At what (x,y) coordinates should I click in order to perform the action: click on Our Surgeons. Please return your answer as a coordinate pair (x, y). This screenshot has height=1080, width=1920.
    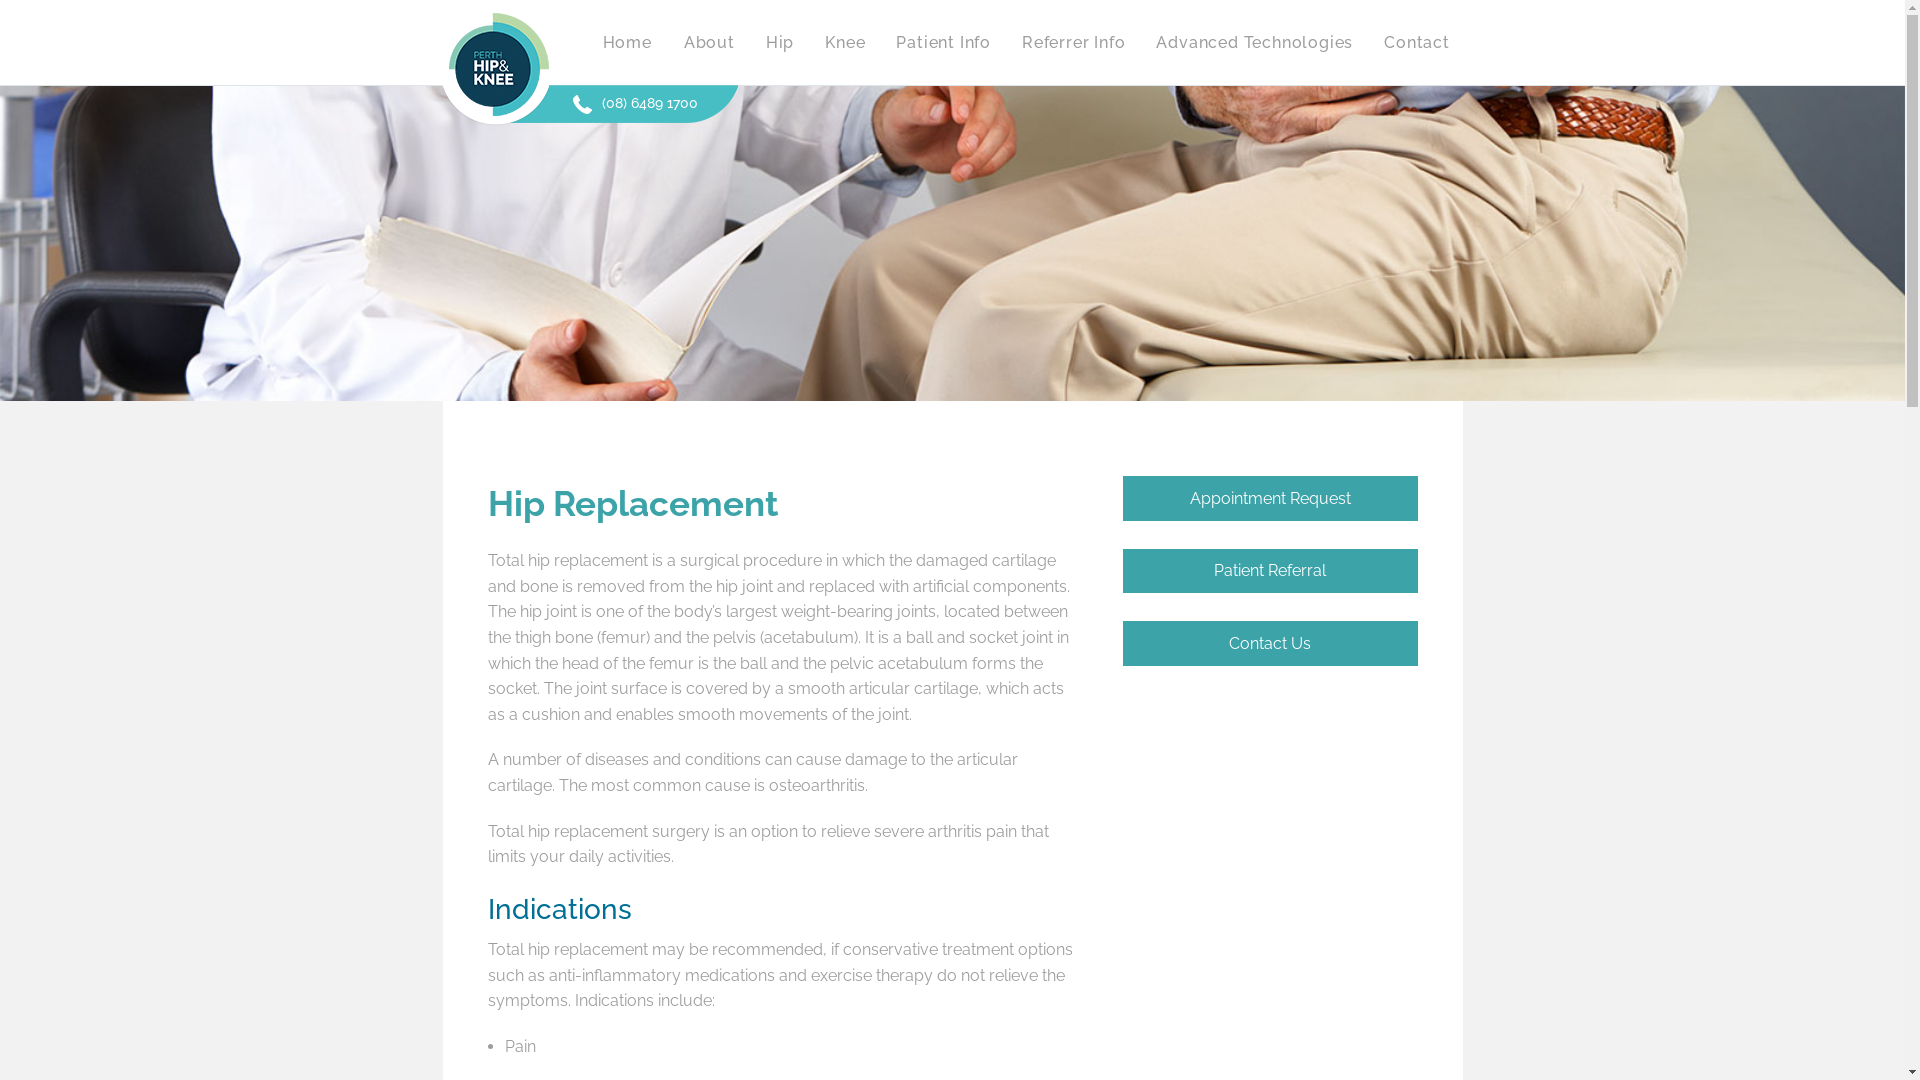
    Looking at the image, I should click on (709, 154).